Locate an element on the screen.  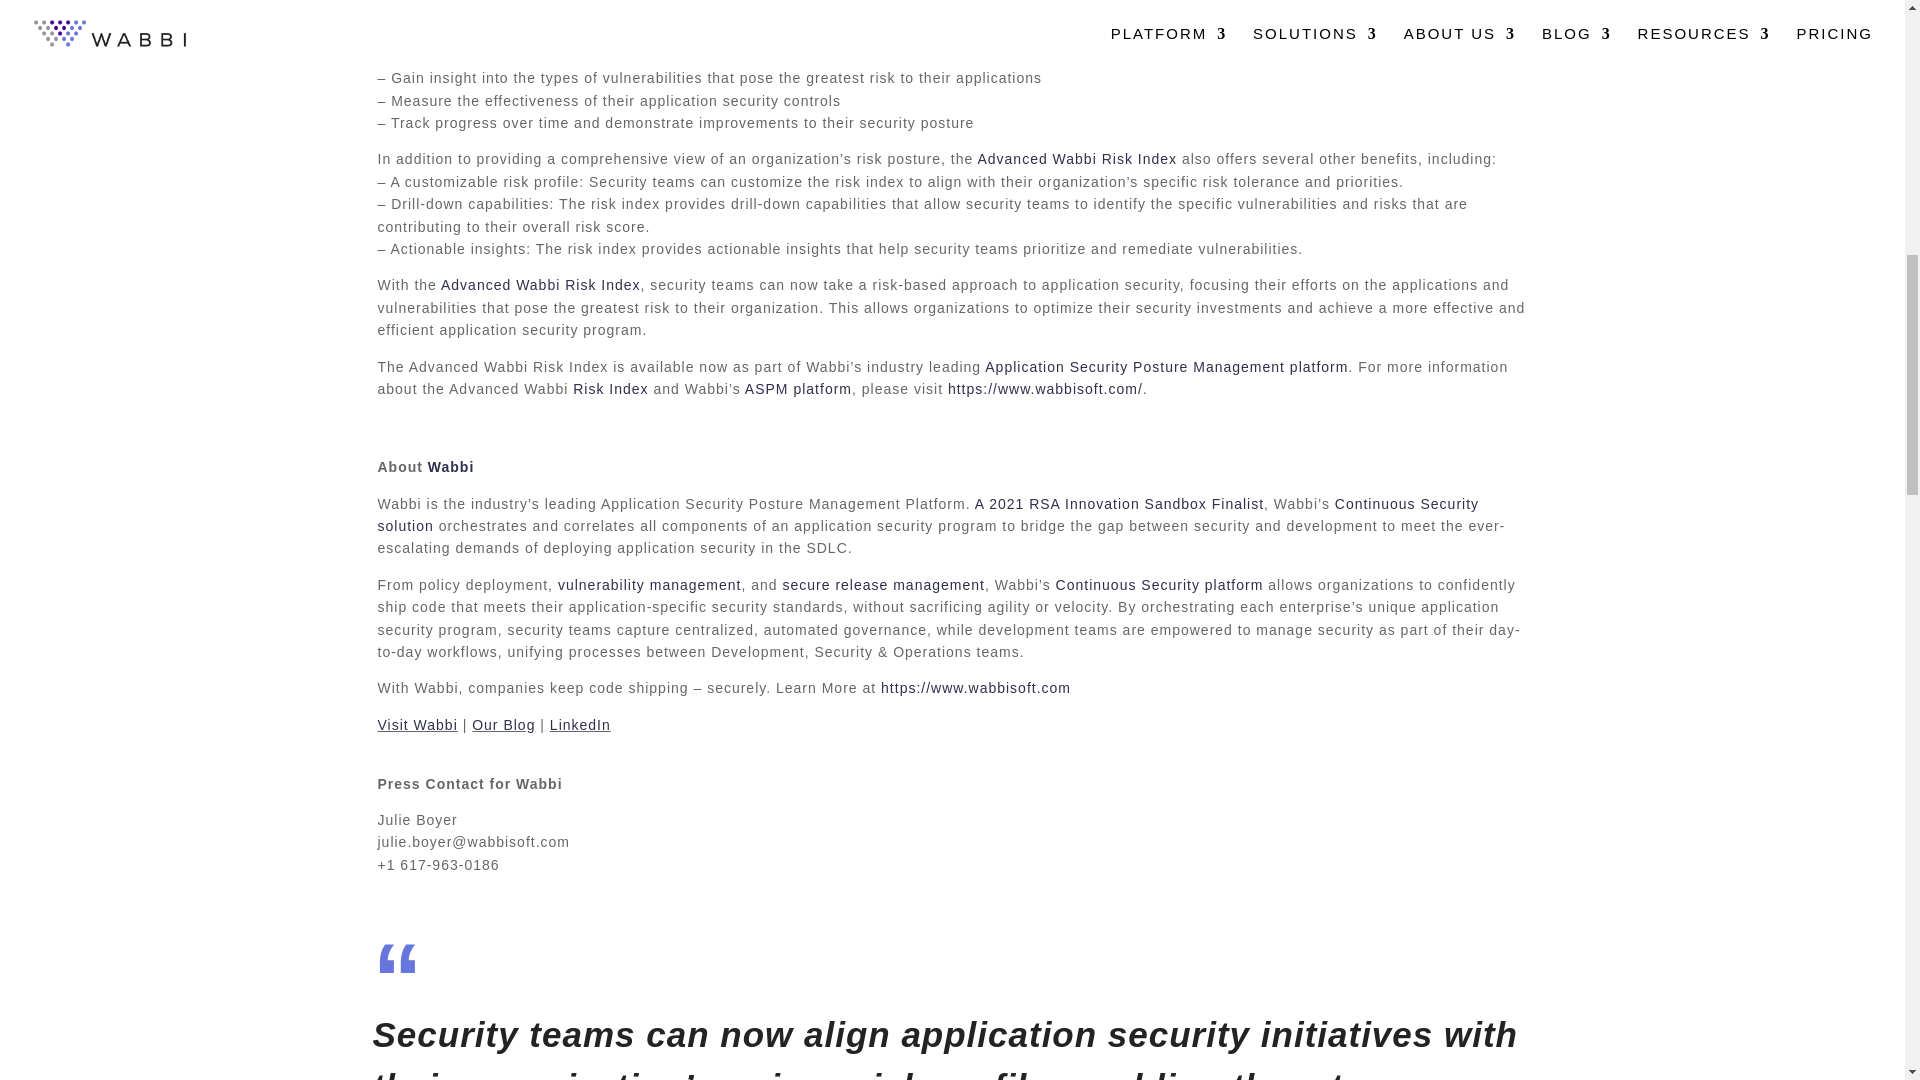
Risk Index is located at coordinates (610, 389).